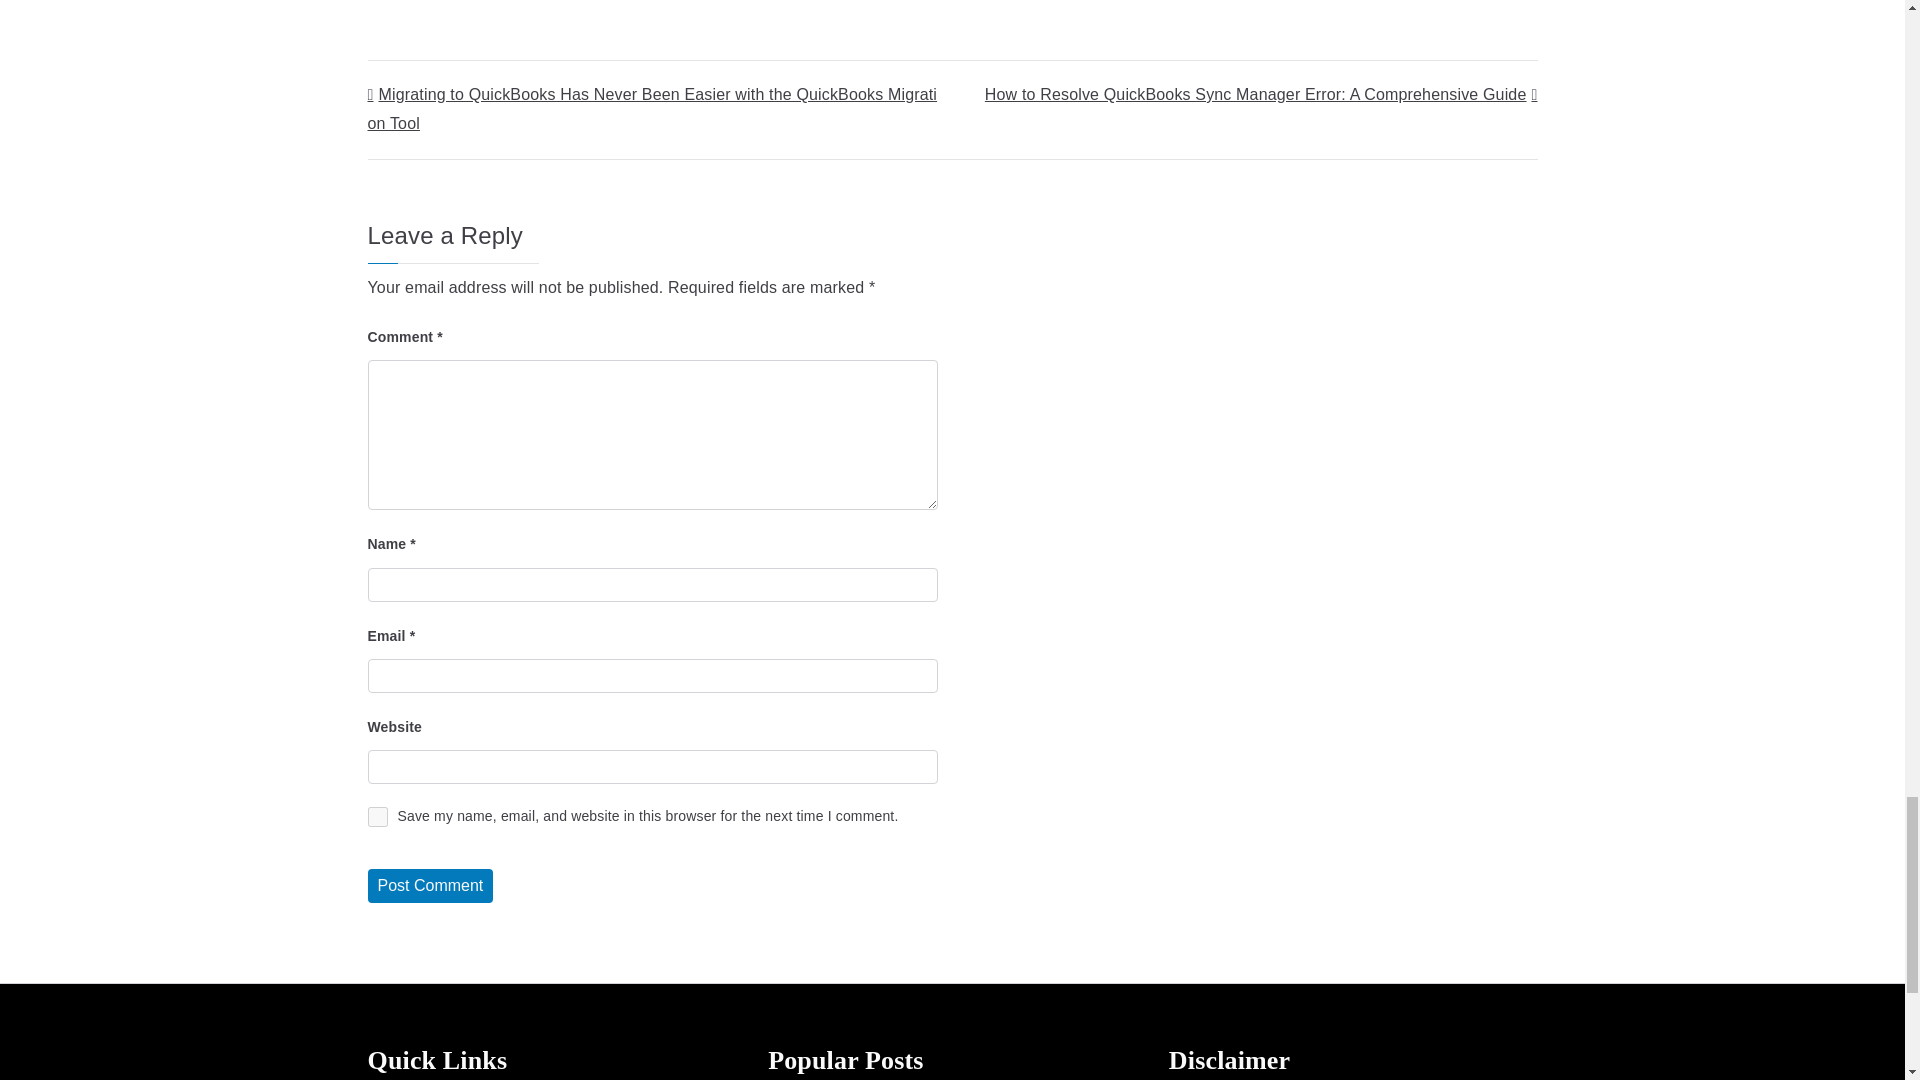 The width and height of the screenshot is (1920, 1080). Describe the element at coordinates (378, 816) in the screenshot. I see `yes` at that location.